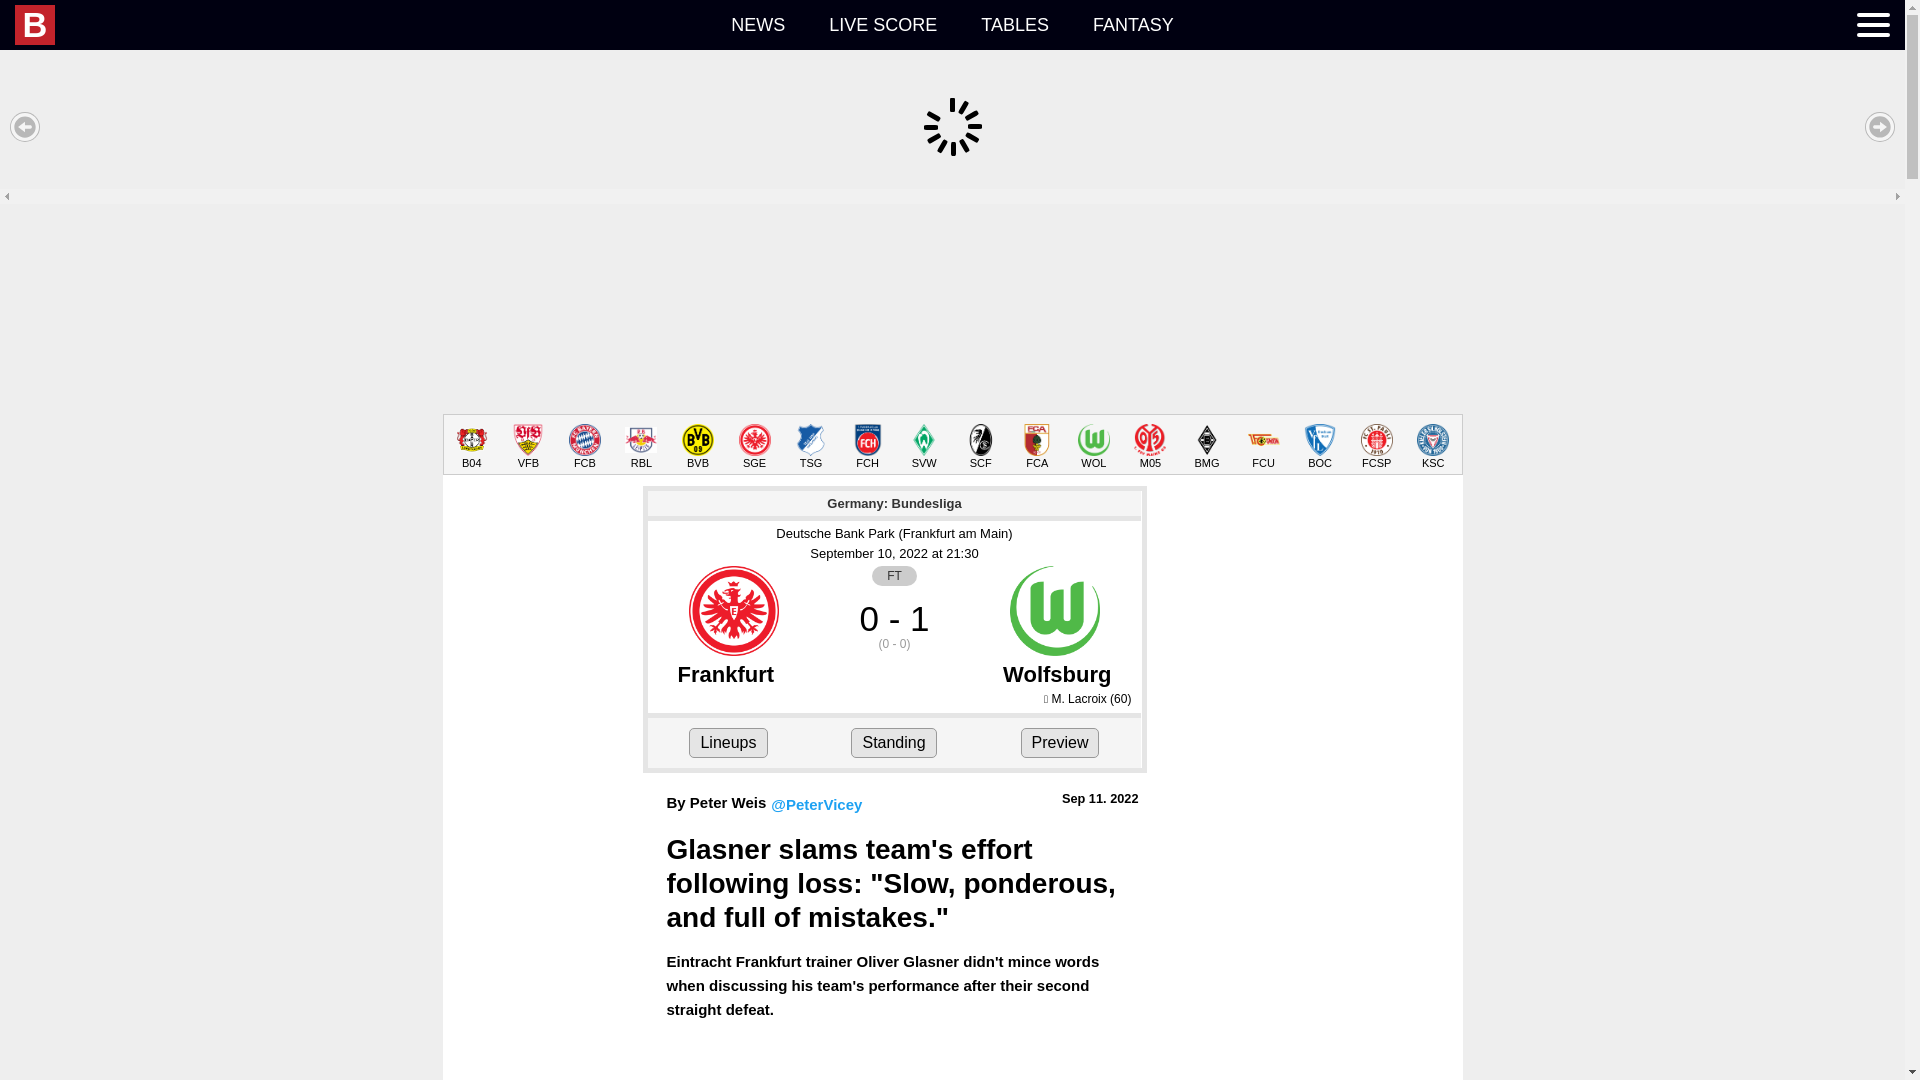  What do you see at coordinates (698, 446) in the screenshot?
I see `Dortmund News` at bounding box center [698, 446].